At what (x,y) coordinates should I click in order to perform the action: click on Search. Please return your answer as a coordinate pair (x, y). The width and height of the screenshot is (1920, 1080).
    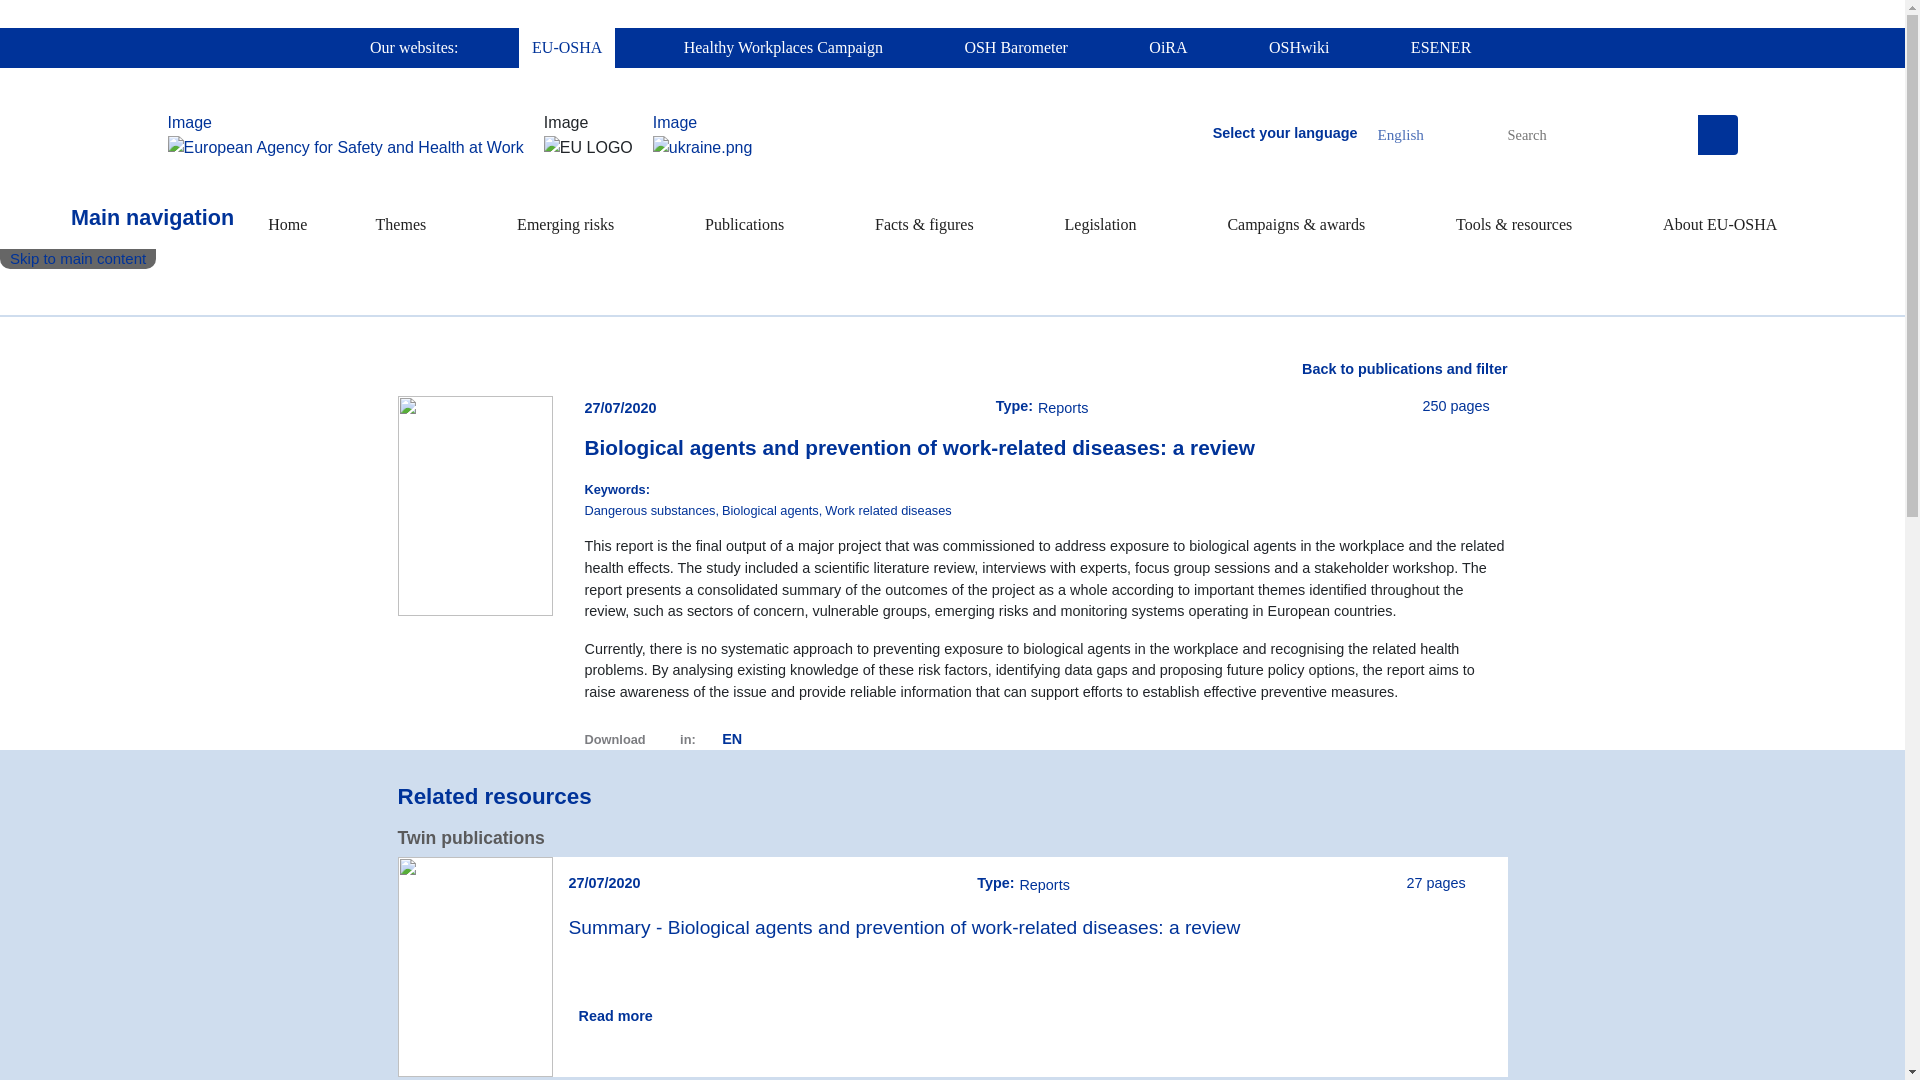
    Looking at the image, I should click on (1717, 134).